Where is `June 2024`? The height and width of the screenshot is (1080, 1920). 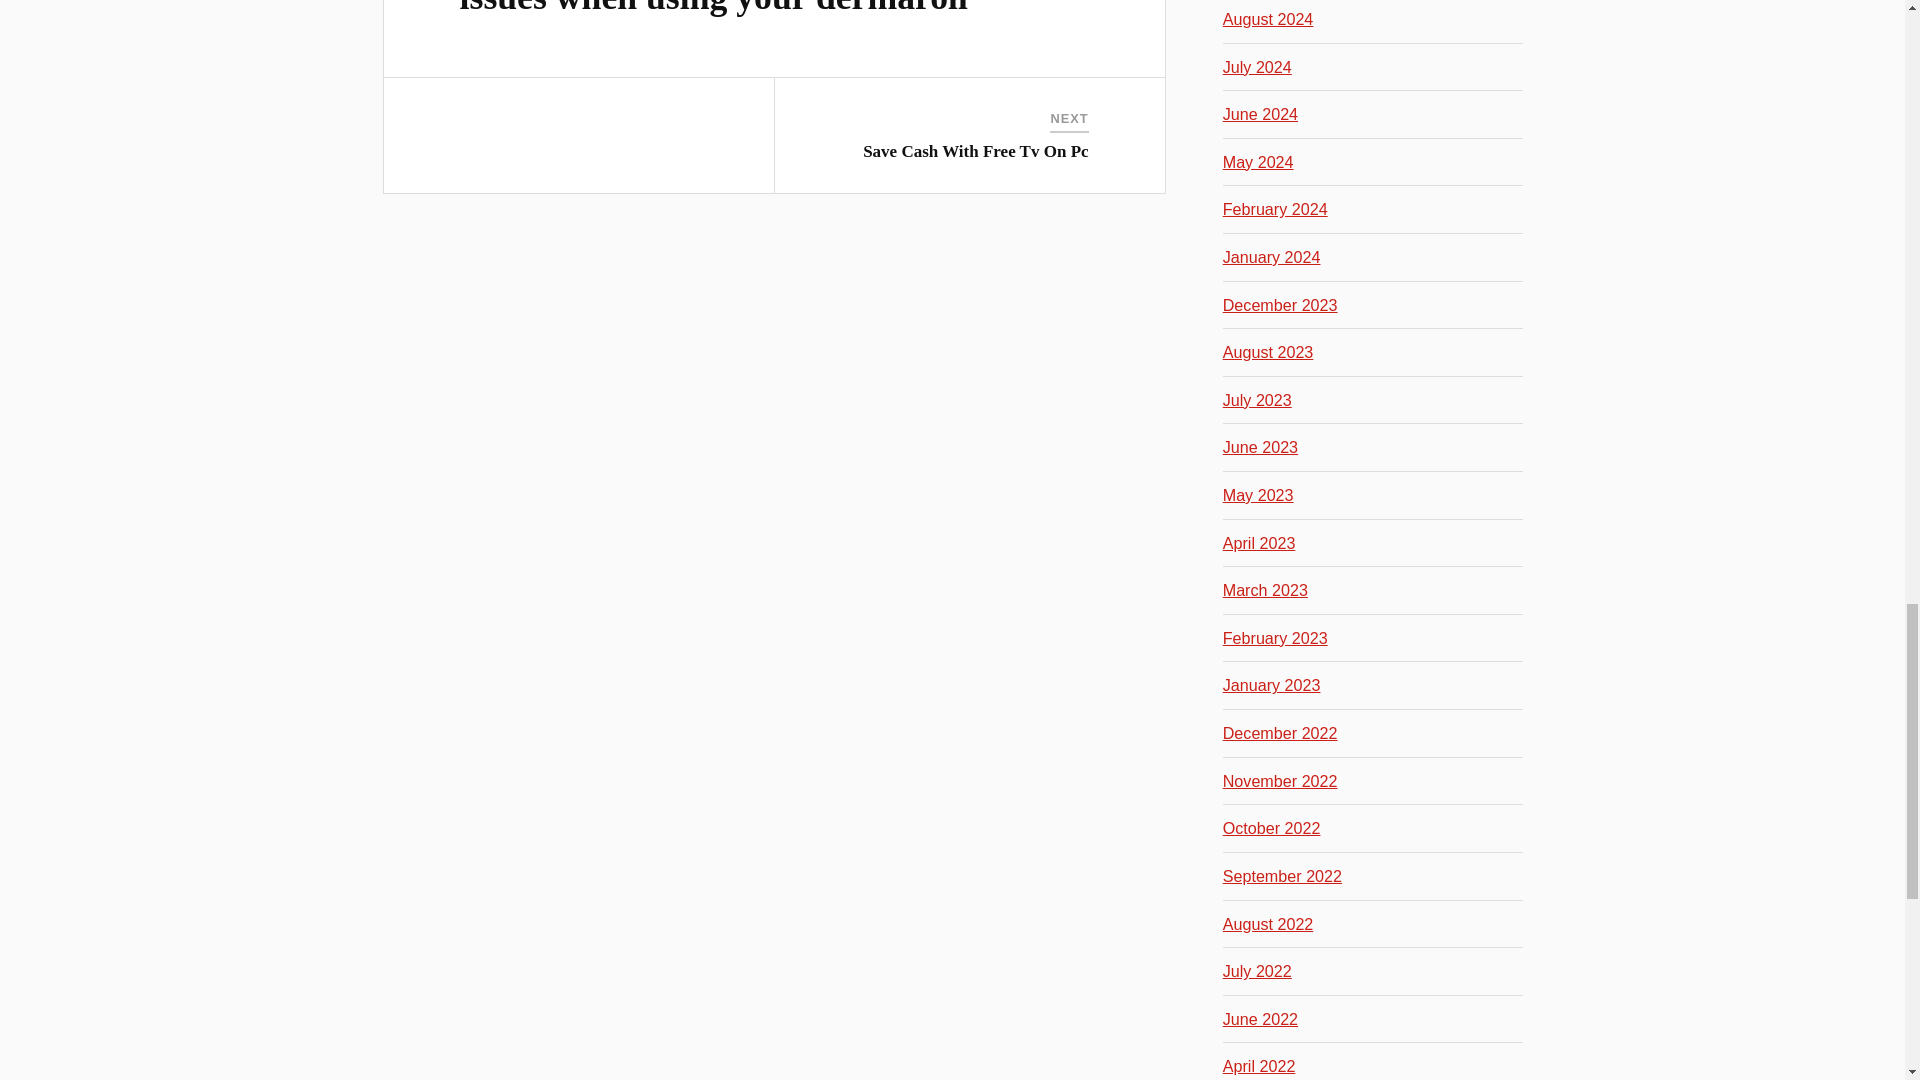
June 2024 is located at coordinates (1260, 114).